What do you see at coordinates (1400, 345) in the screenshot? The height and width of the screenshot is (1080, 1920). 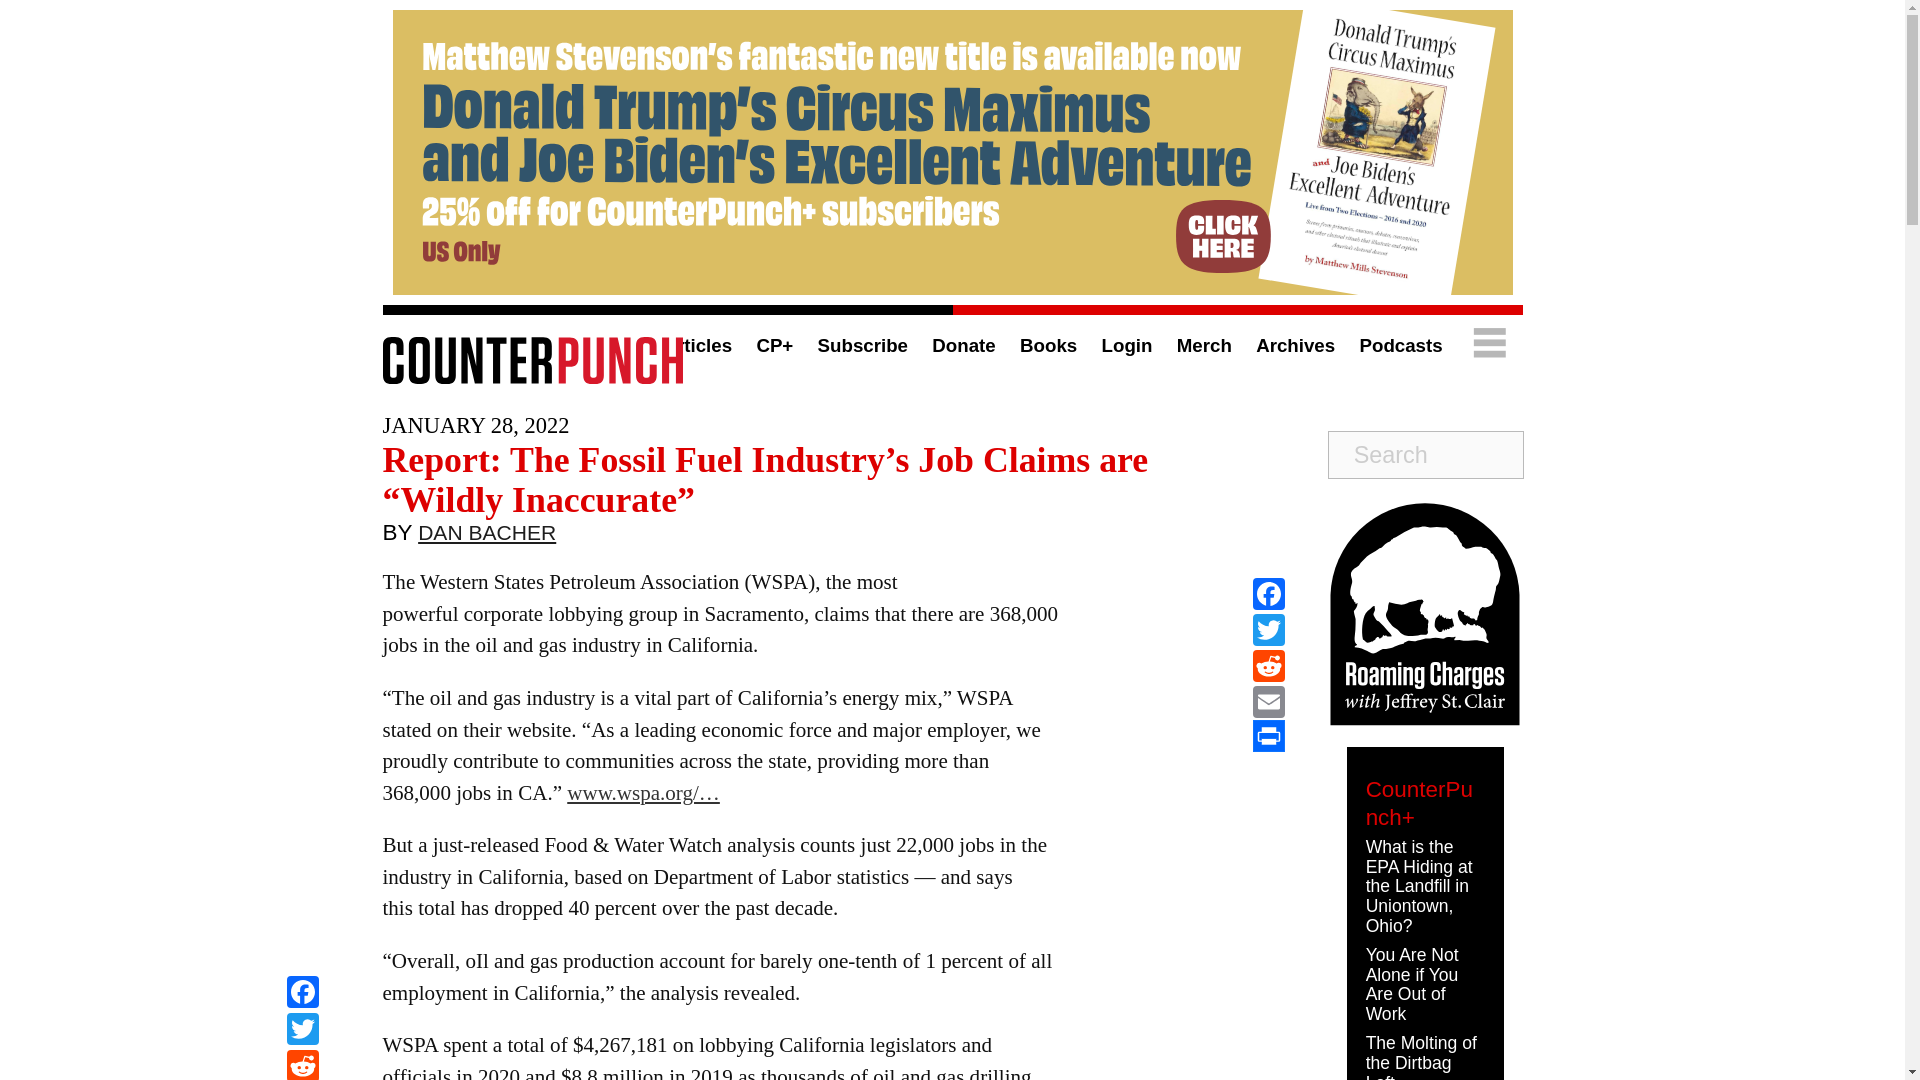 I see `Podcasts` at bounding box center [1400, 345].